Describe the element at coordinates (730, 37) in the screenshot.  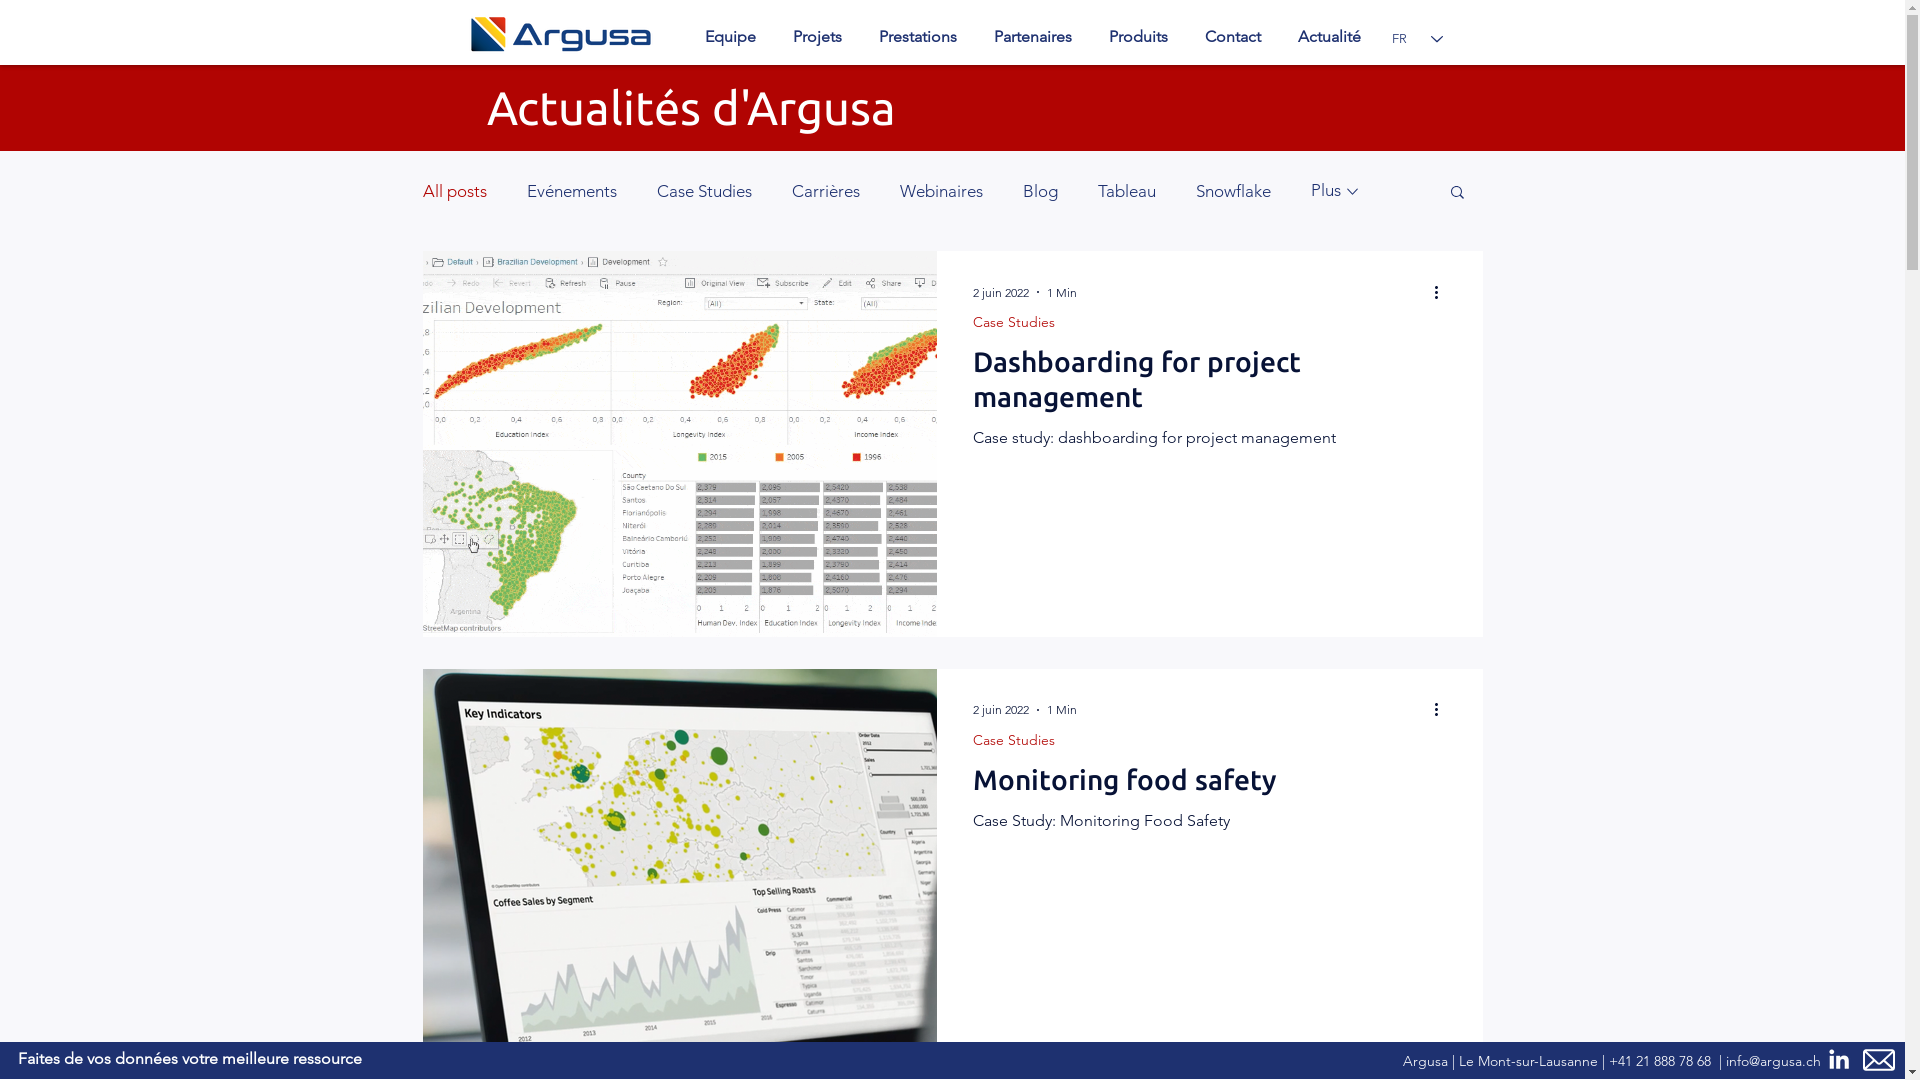
I see `Equipe` at that location.